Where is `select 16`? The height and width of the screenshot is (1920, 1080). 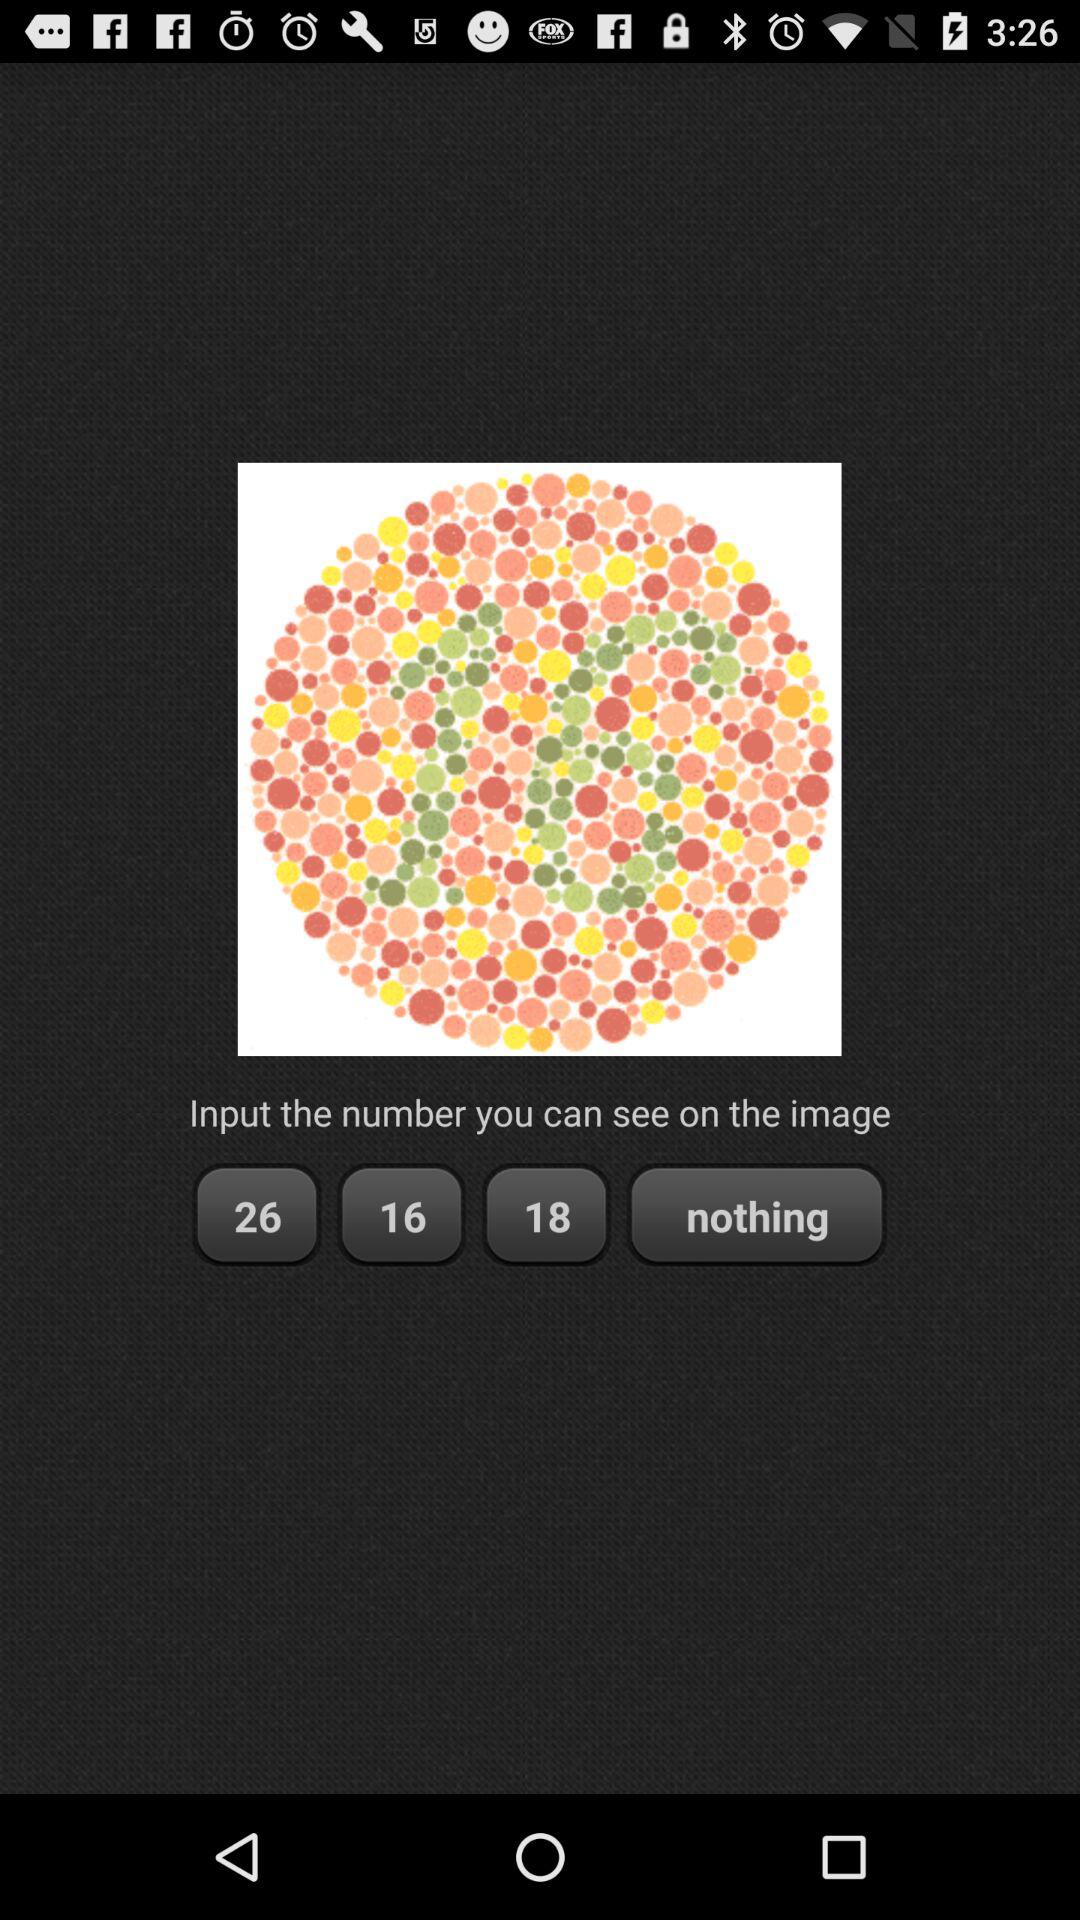 select 16 is located at coordinates (402, 1216).